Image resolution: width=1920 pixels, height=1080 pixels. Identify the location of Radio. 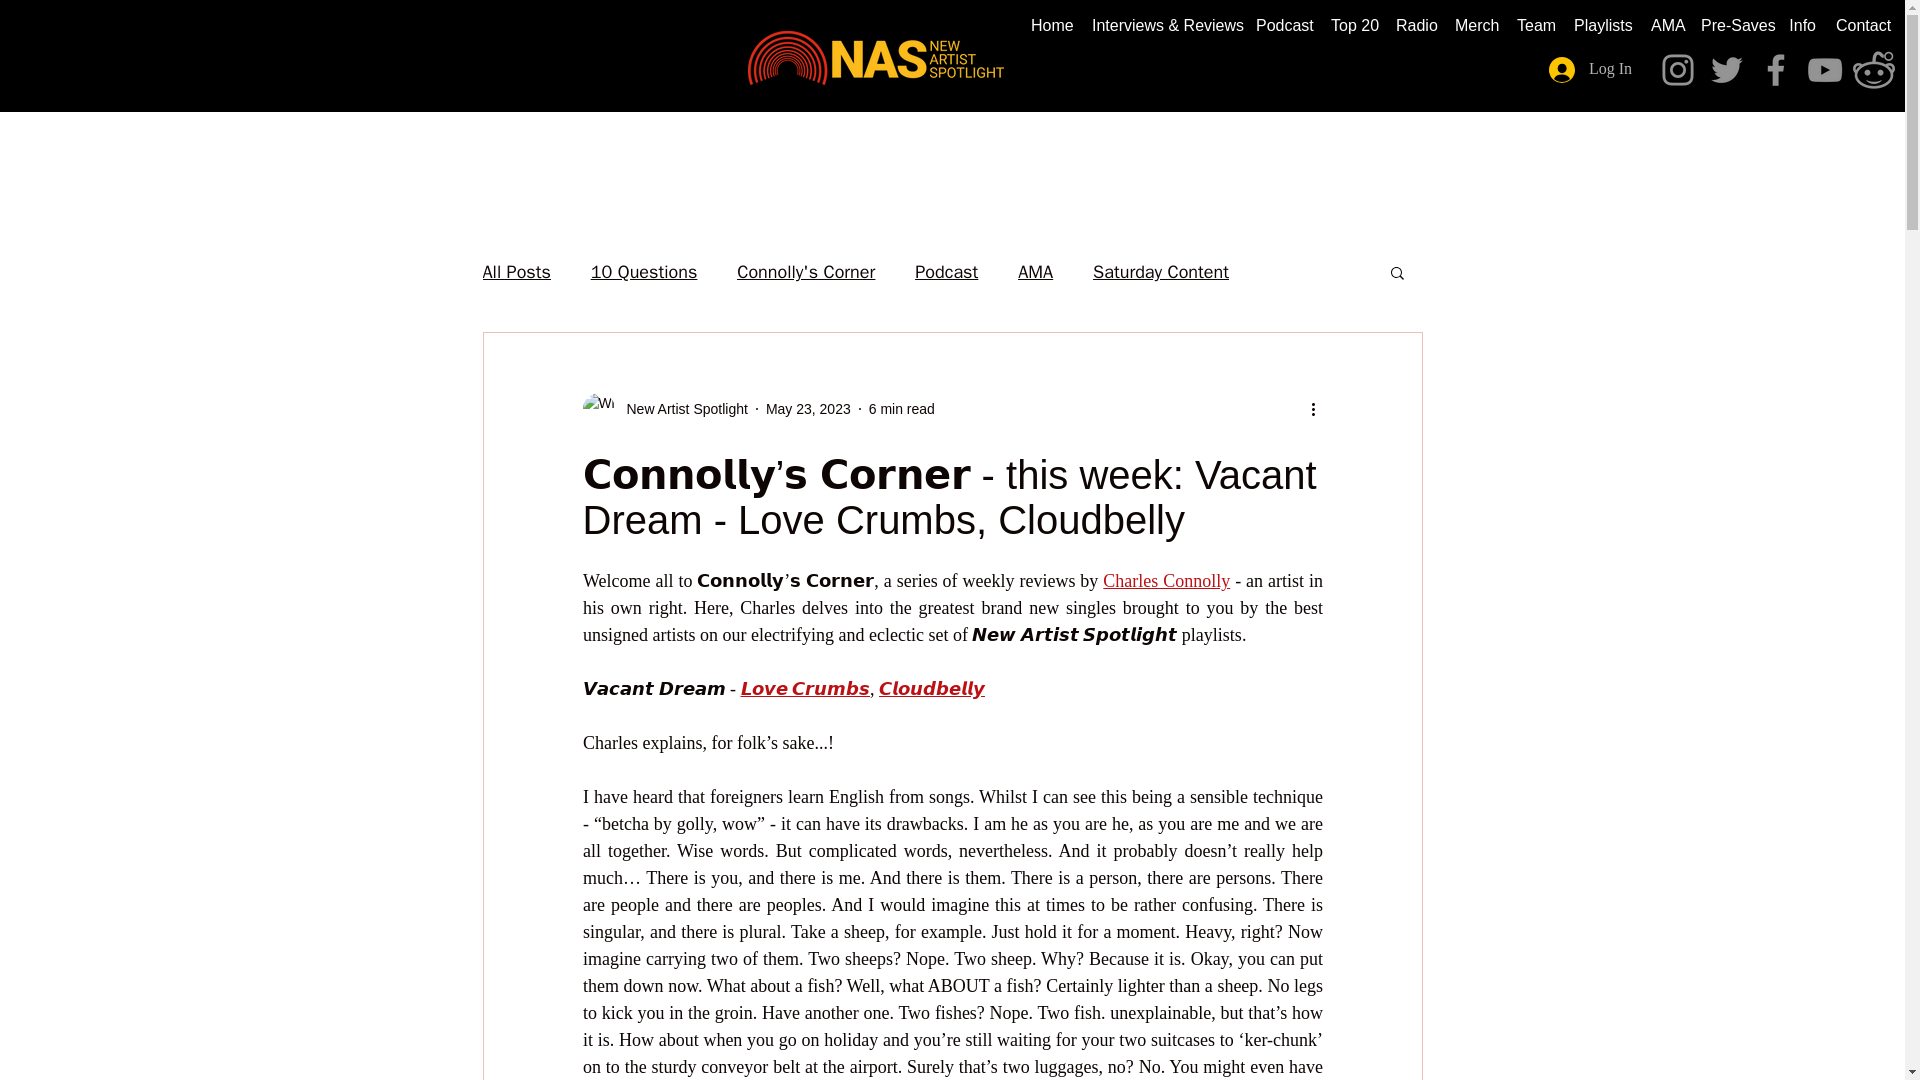
(1416, 26).